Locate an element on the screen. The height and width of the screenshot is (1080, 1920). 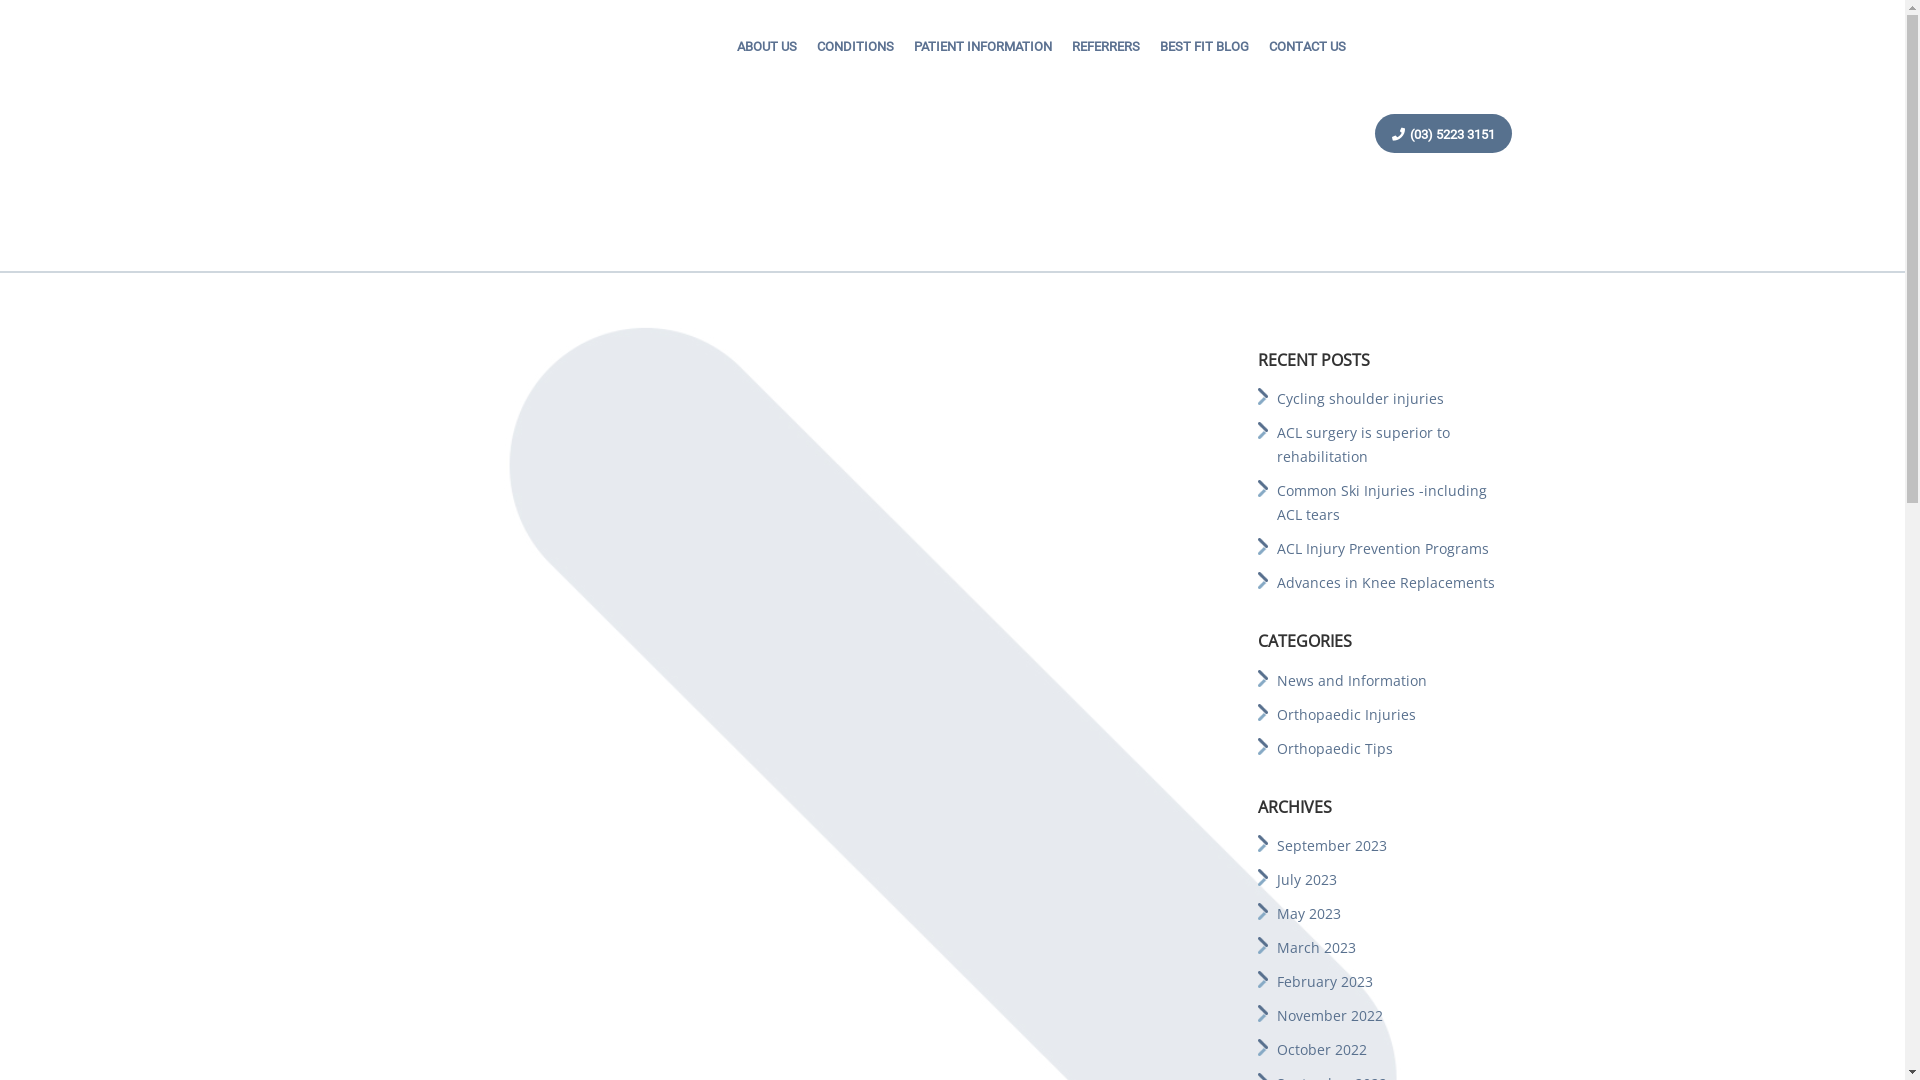
February 2023 is located at coordinates (1325, 982).